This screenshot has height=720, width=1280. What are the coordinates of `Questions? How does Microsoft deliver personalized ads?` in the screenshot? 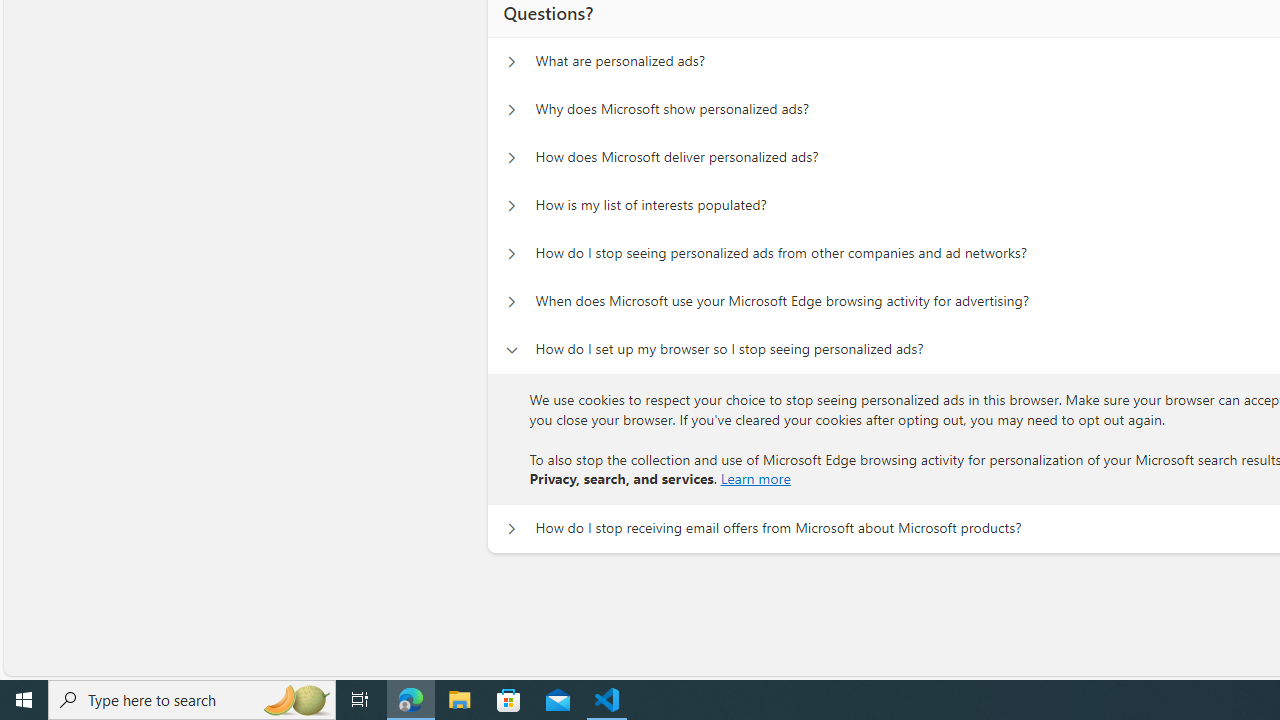 It's located at (511, 158).